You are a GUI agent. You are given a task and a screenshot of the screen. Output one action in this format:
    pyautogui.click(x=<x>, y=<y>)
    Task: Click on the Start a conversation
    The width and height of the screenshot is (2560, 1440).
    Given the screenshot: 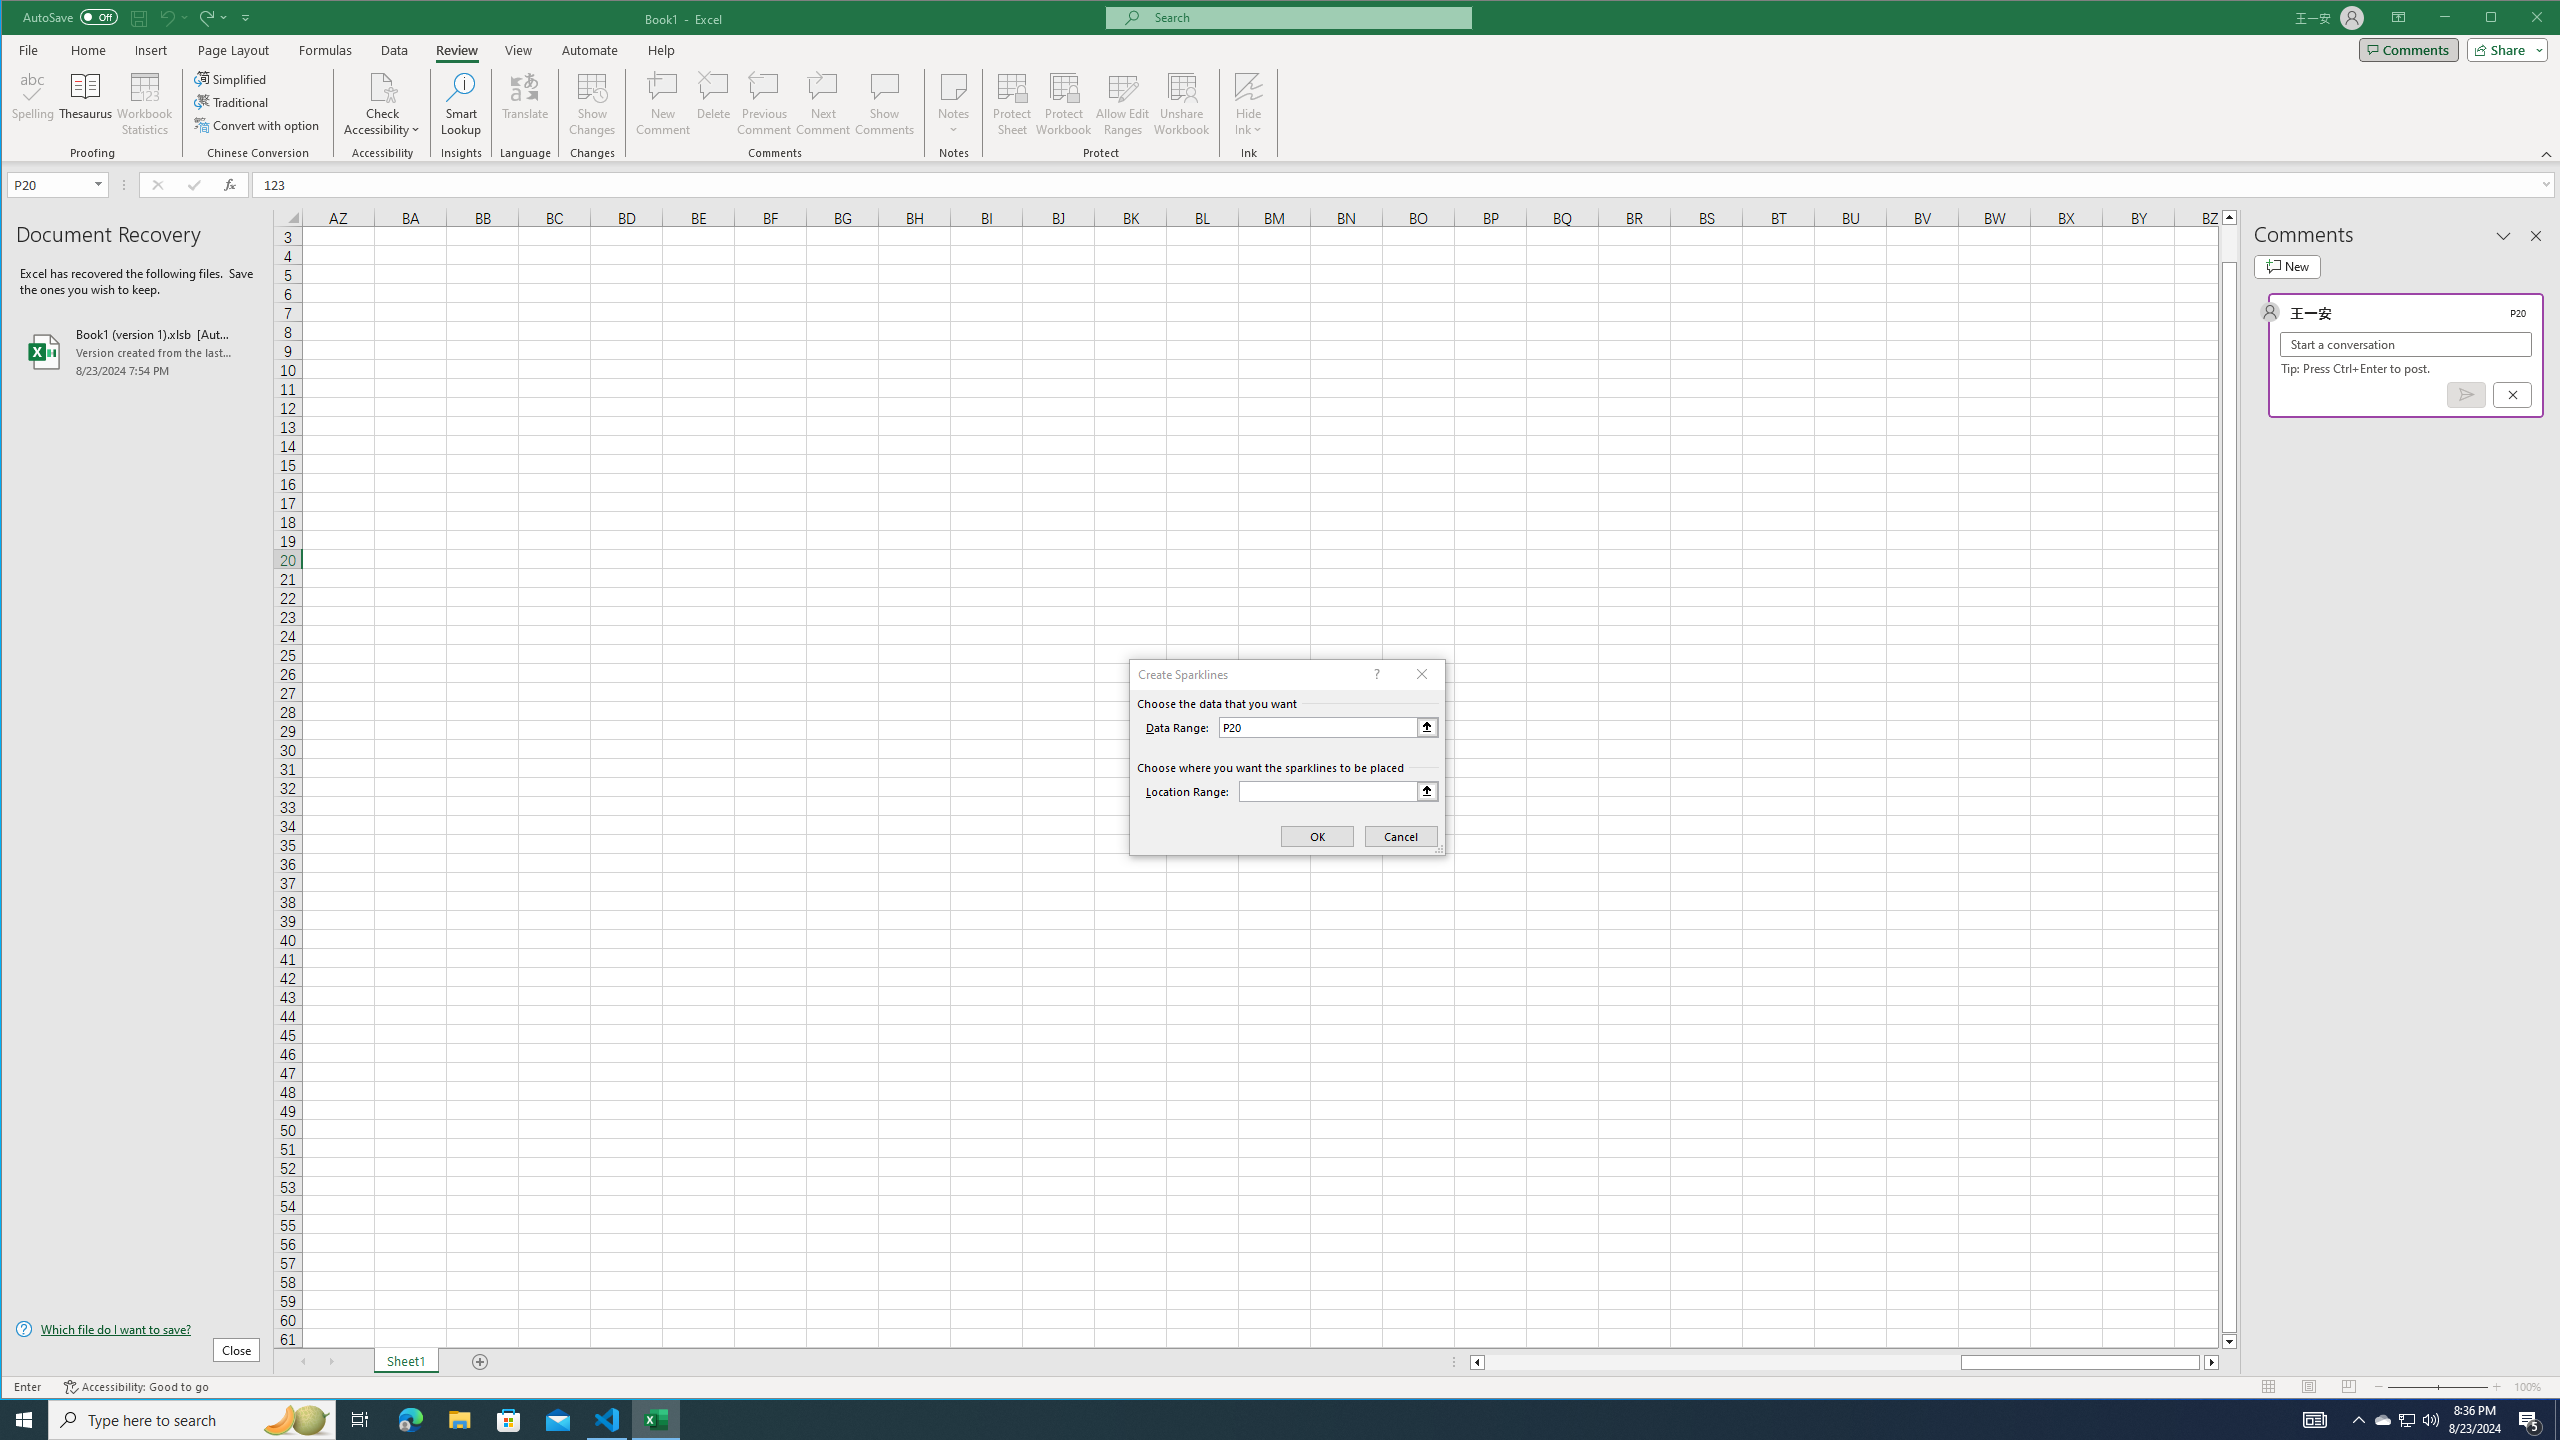 What is the action you would take?
    pyautogui.click(x=2406, y=344)
    